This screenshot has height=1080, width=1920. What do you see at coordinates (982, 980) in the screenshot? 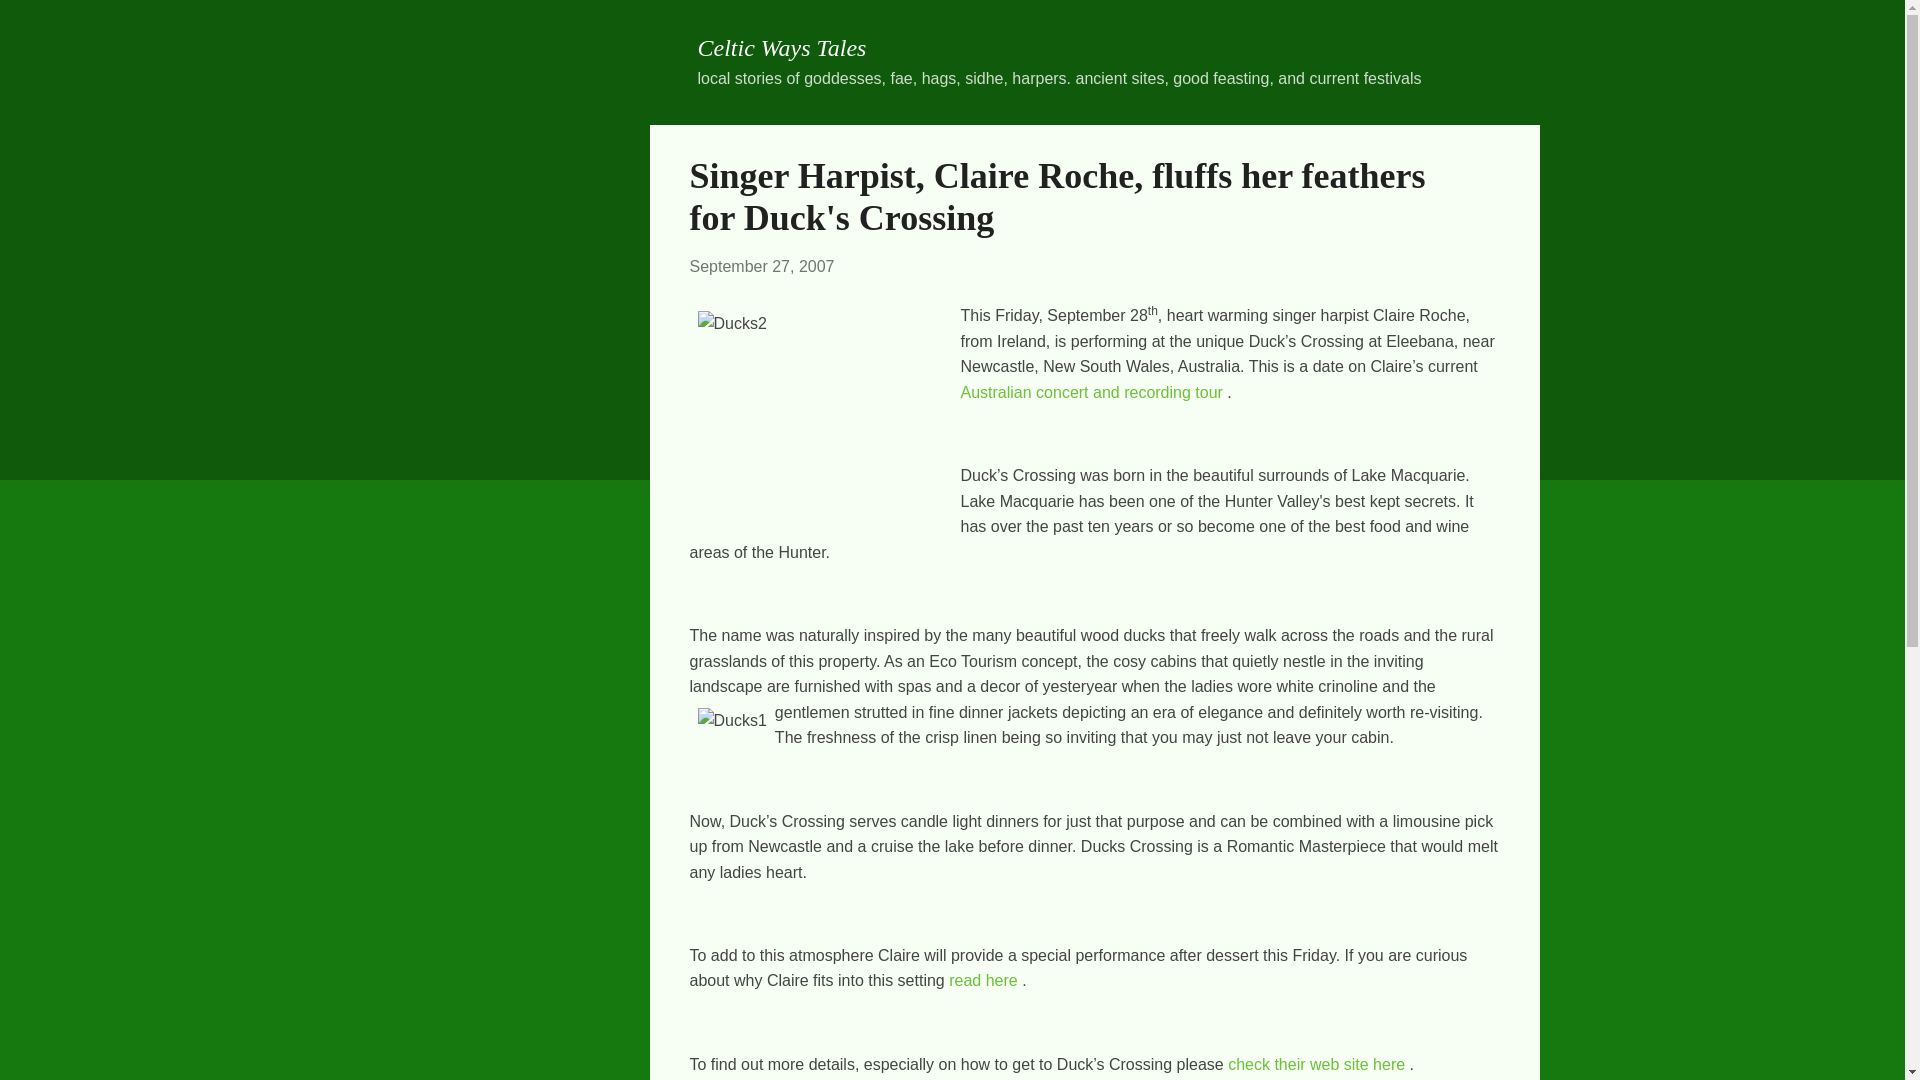
I see `read here` at bounding box center [982, 980].